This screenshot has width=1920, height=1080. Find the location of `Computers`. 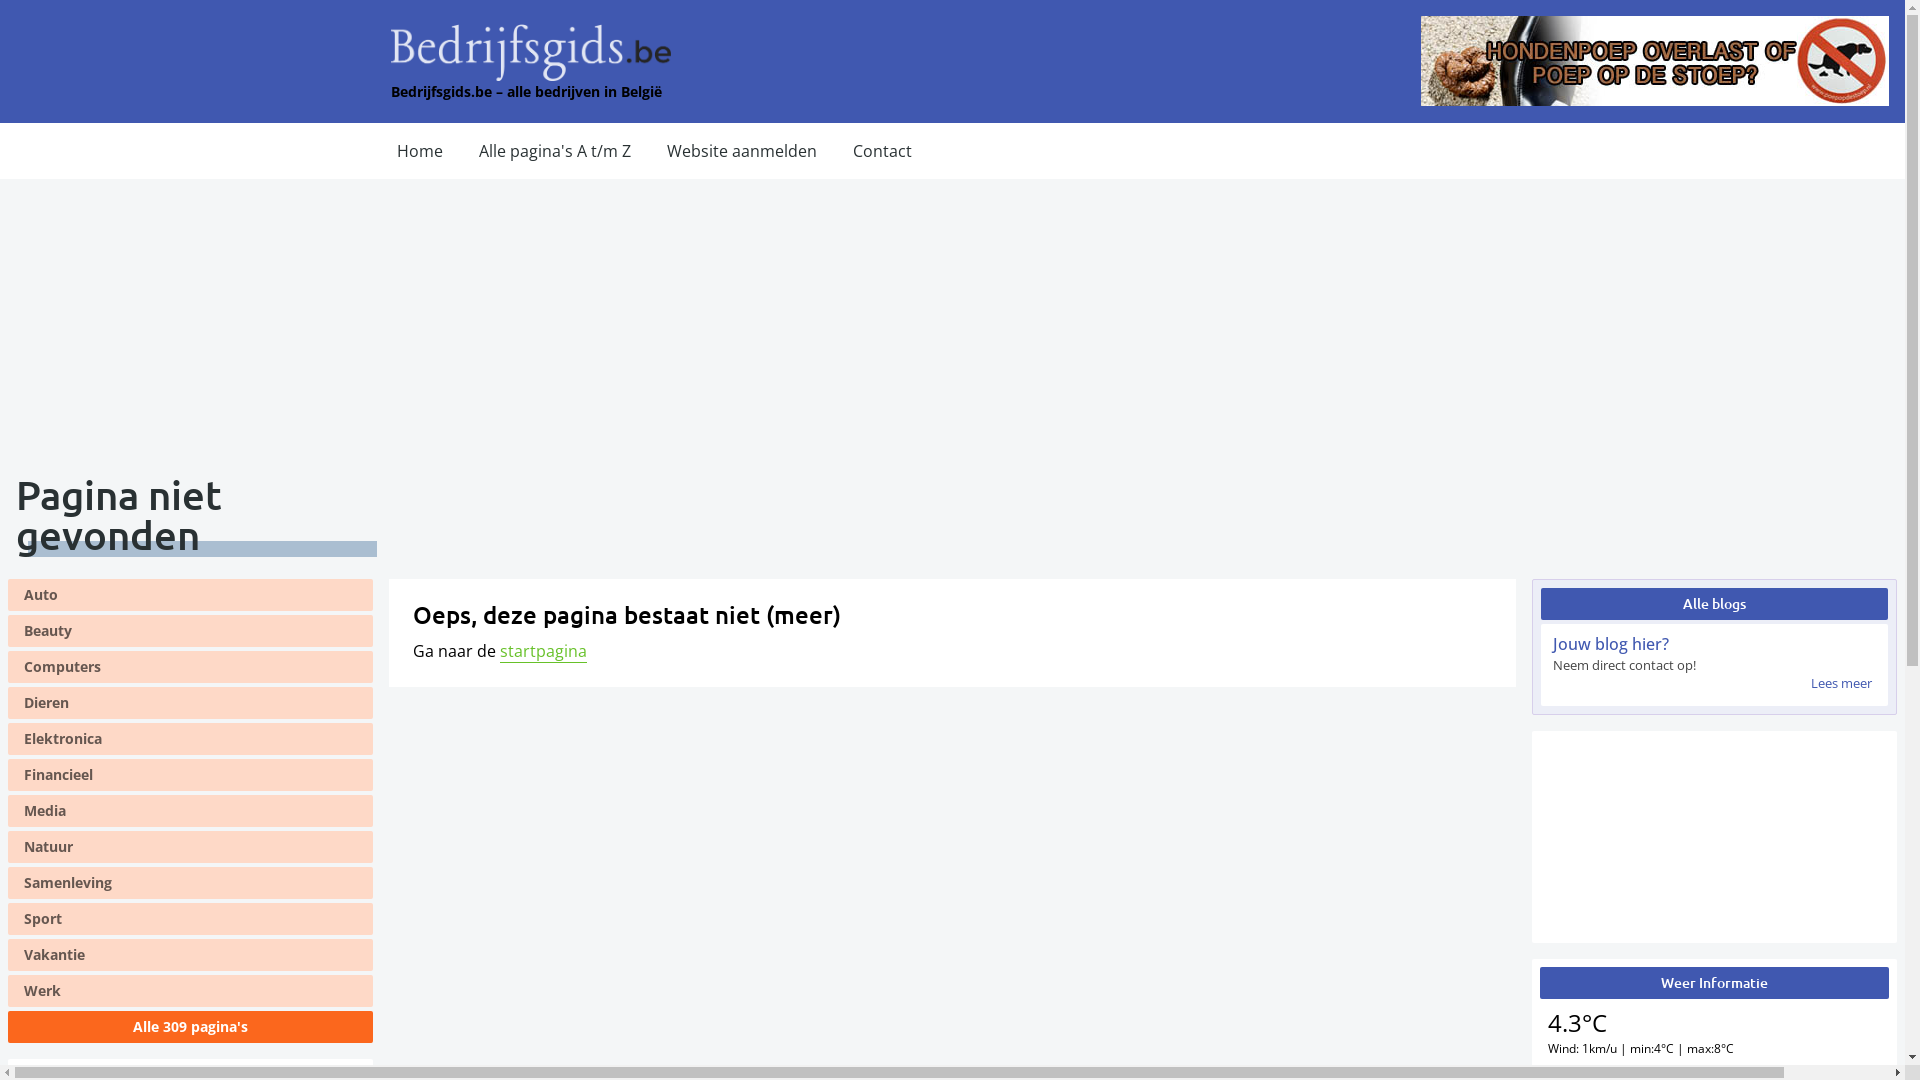

Computers is located at coordinates (190, 667).